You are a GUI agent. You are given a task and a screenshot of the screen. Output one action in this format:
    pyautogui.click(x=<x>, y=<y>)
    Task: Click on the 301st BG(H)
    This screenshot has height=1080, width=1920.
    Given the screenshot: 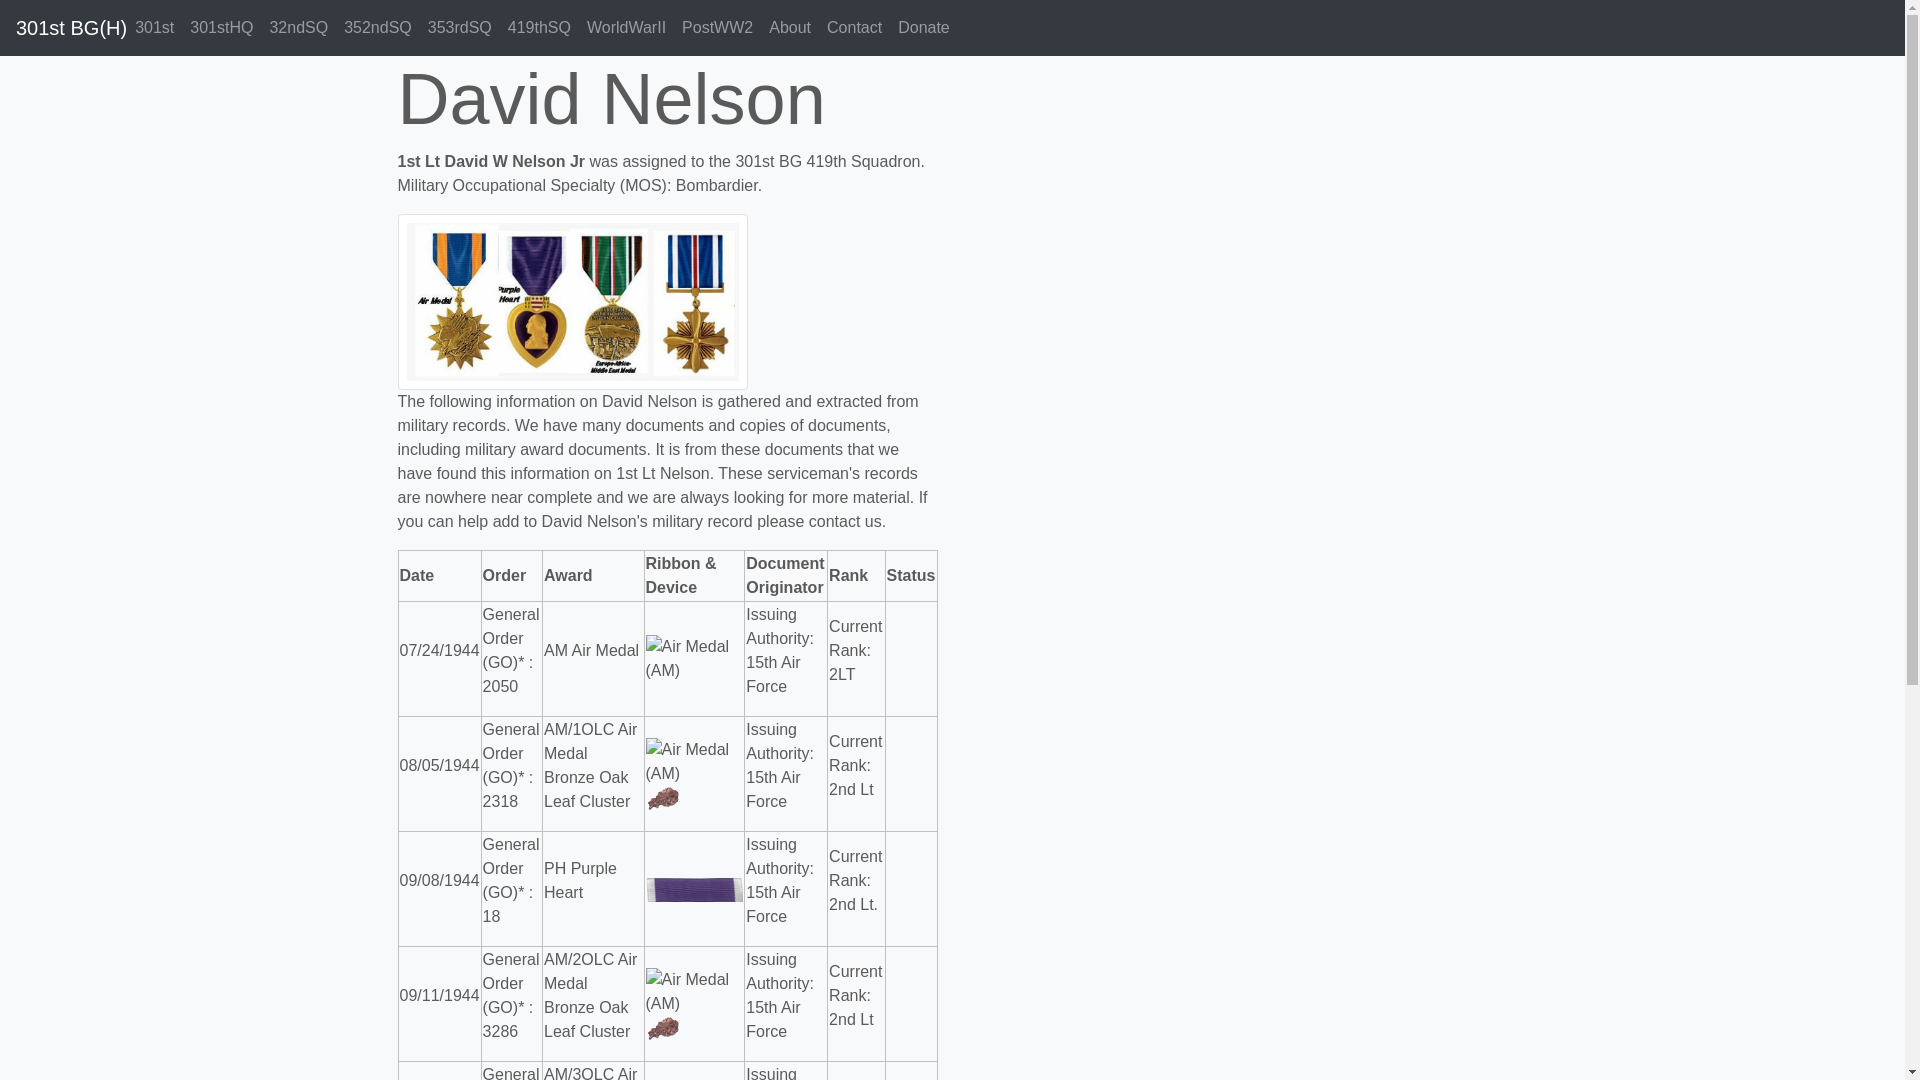 What is the action you would take?
    pyautogui.click(x=72, y=28)
    